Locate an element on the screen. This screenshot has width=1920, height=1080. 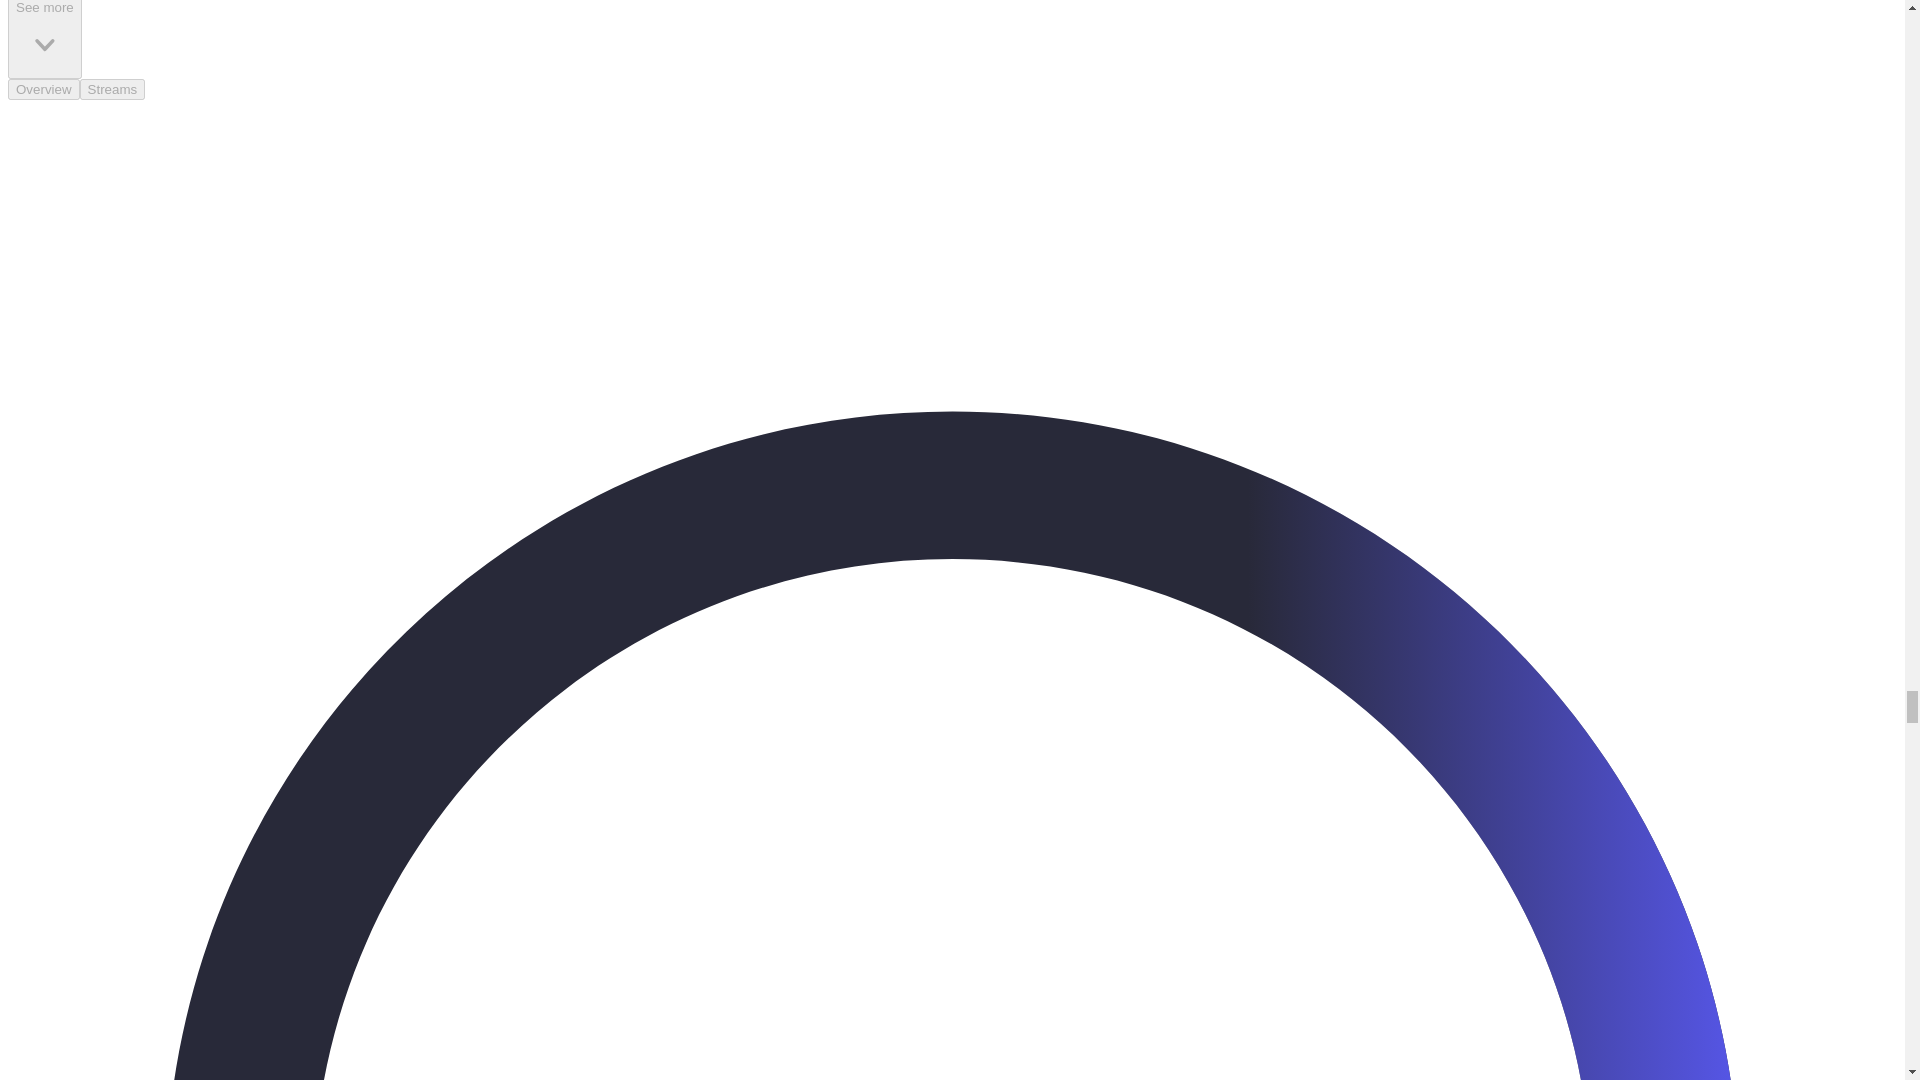
Overview is located at coordinates (44, 89).